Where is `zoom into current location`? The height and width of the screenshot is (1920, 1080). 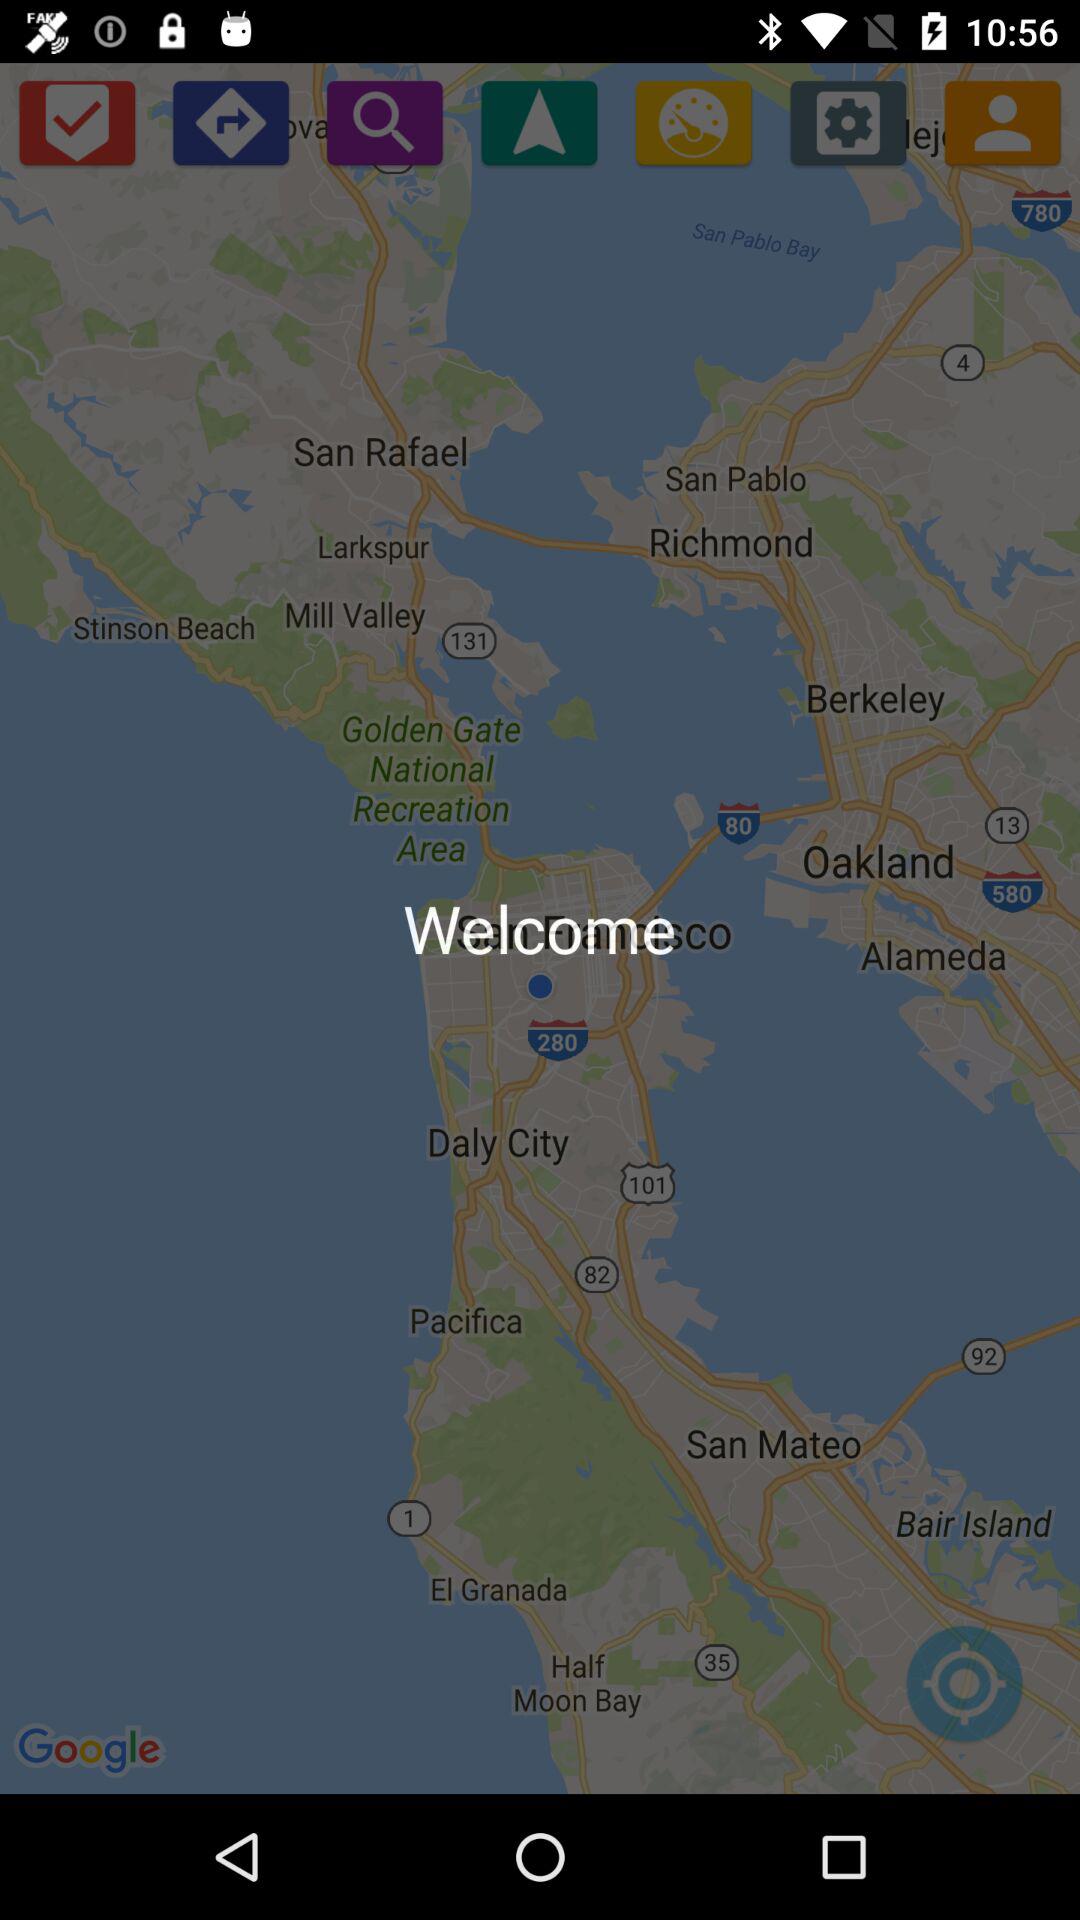 zoom into current location is located at coordinates (964, 1694).